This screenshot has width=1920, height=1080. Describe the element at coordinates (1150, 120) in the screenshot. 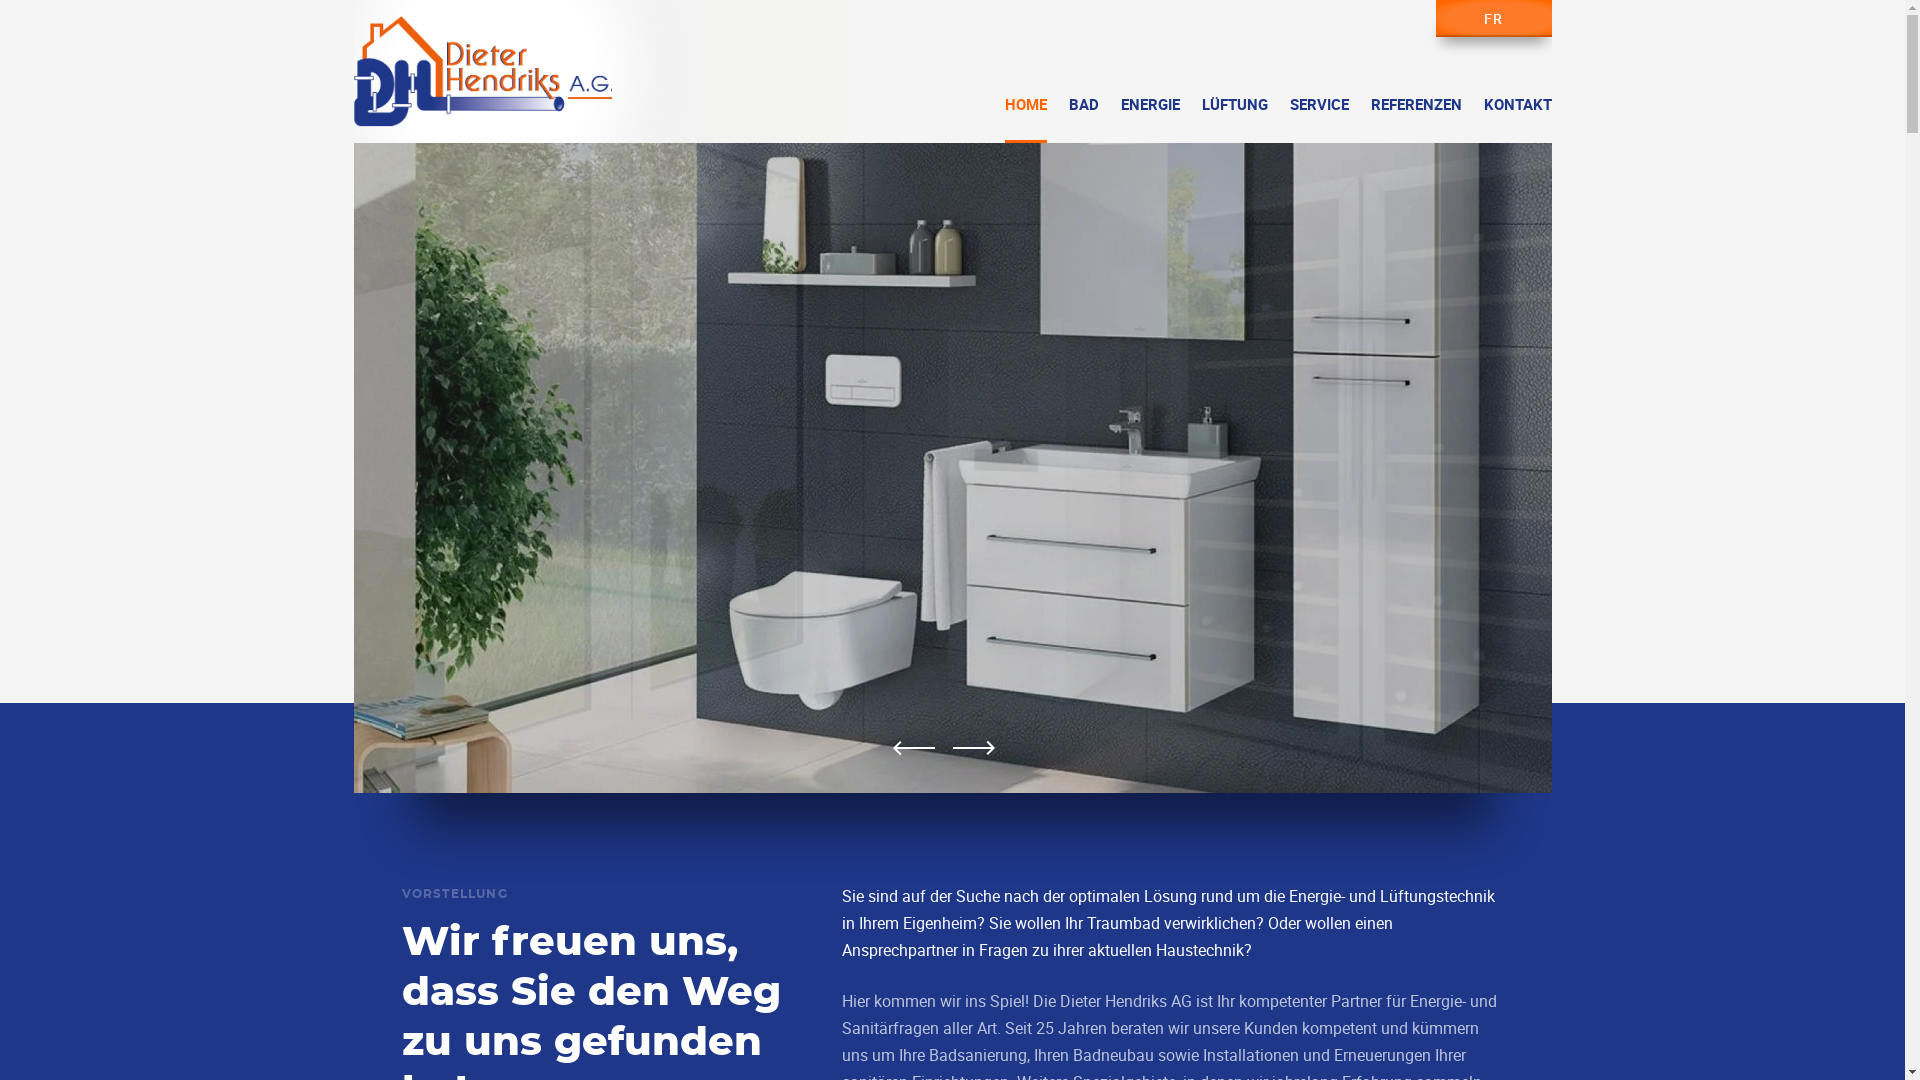

I see `ENERGIE` at that location.